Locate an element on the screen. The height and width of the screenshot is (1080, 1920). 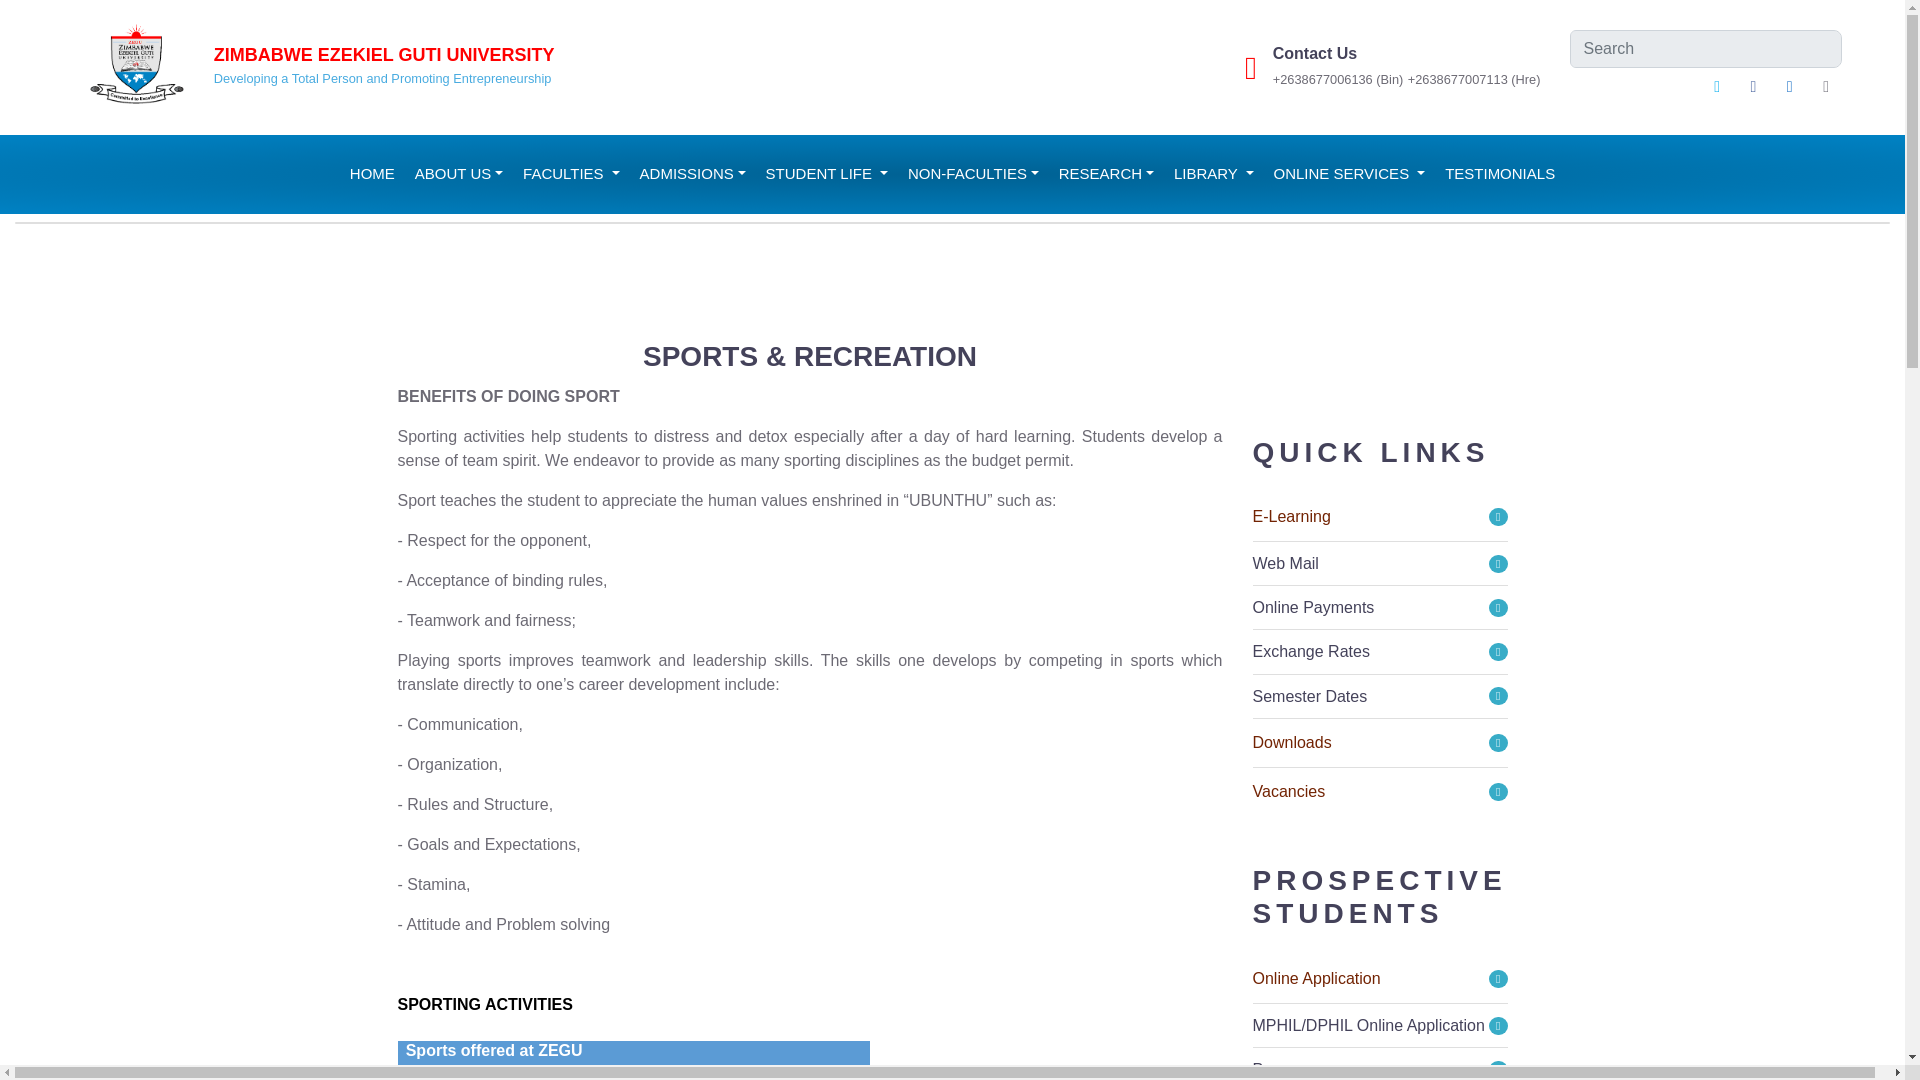
HOME is located at coordinates (372, 174).